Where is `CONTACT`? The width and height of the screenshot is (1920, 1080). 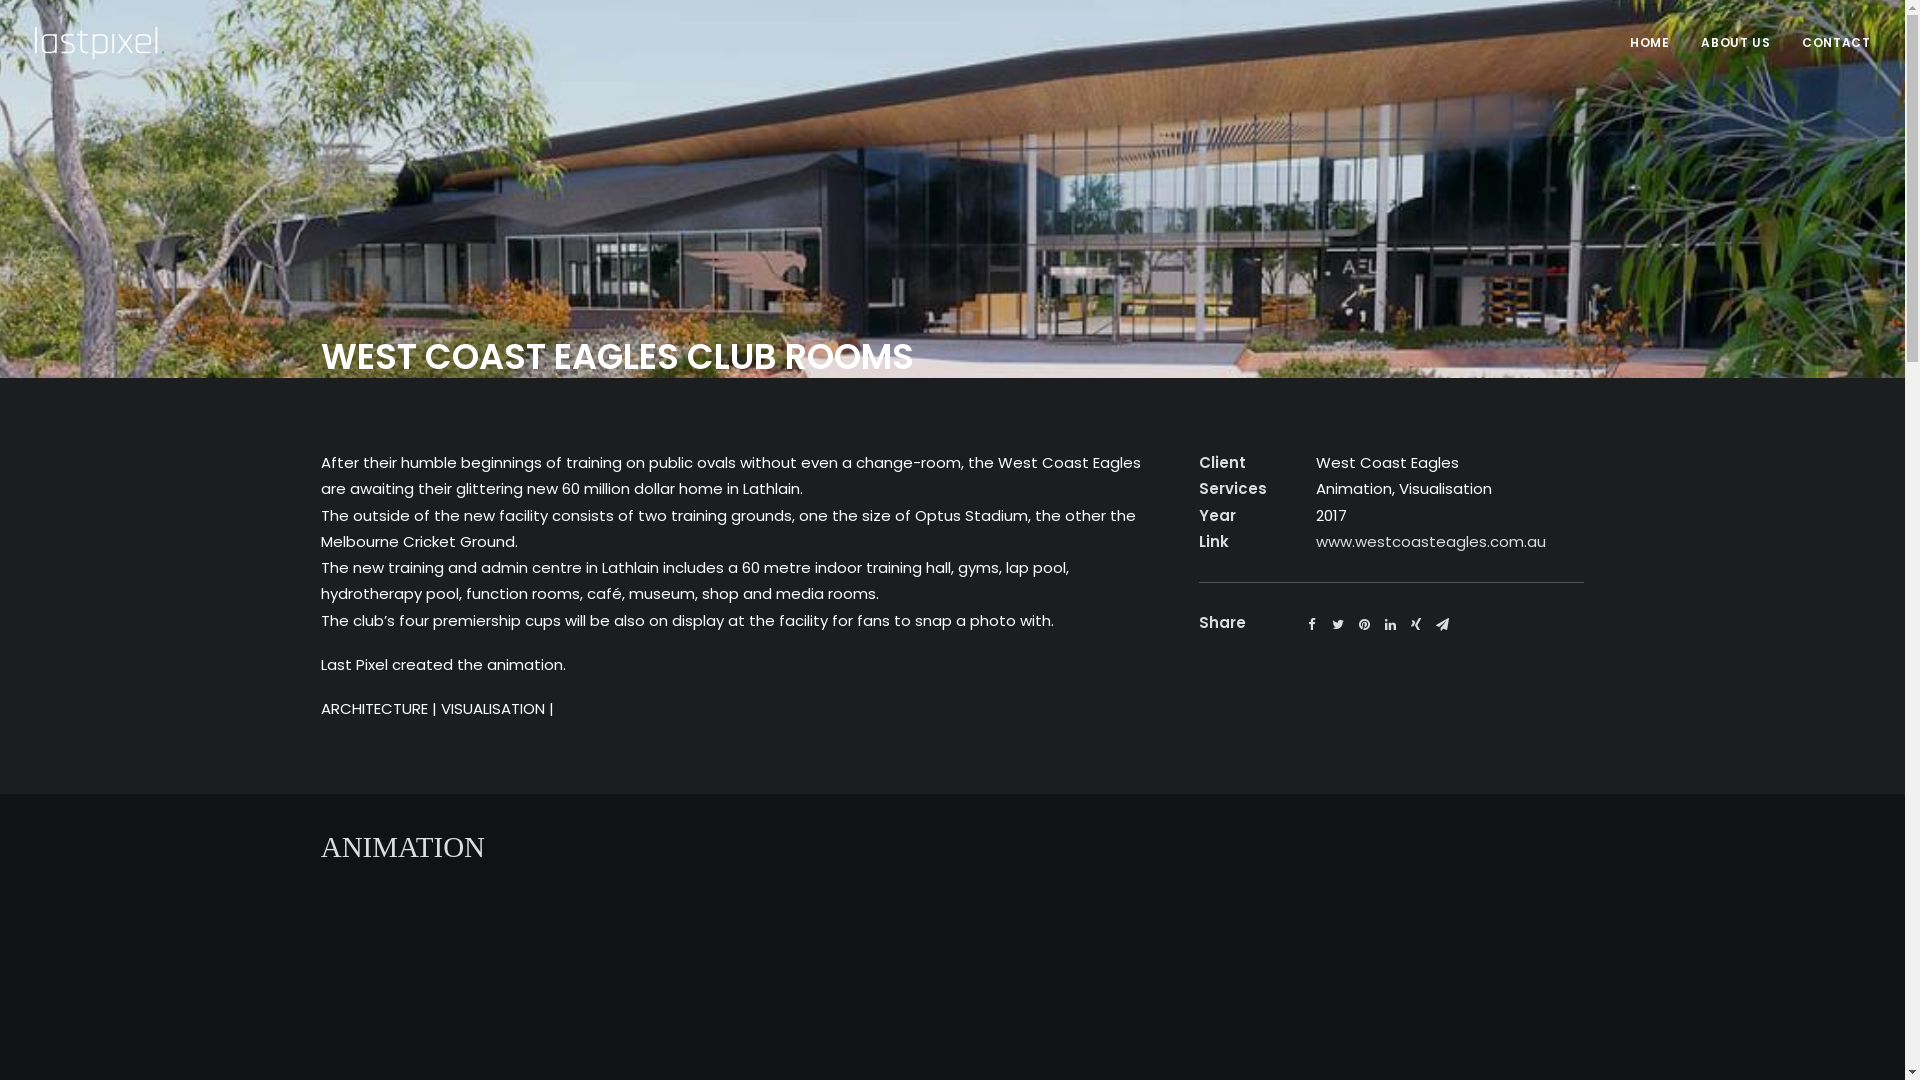
CONTACT is located at coordinates (1829, 43).